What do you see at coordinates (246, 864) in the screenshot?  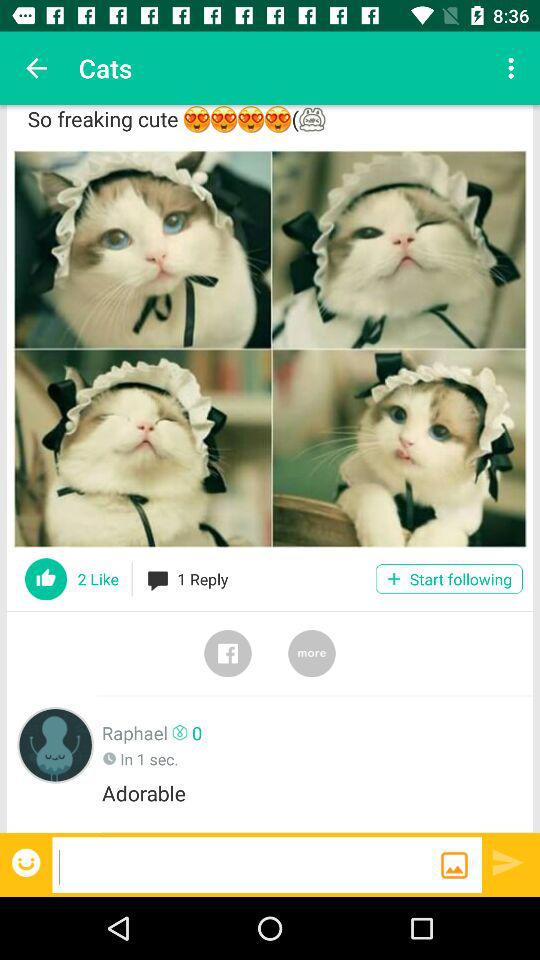 I see `input a search term` at bounding box center [246, 864].